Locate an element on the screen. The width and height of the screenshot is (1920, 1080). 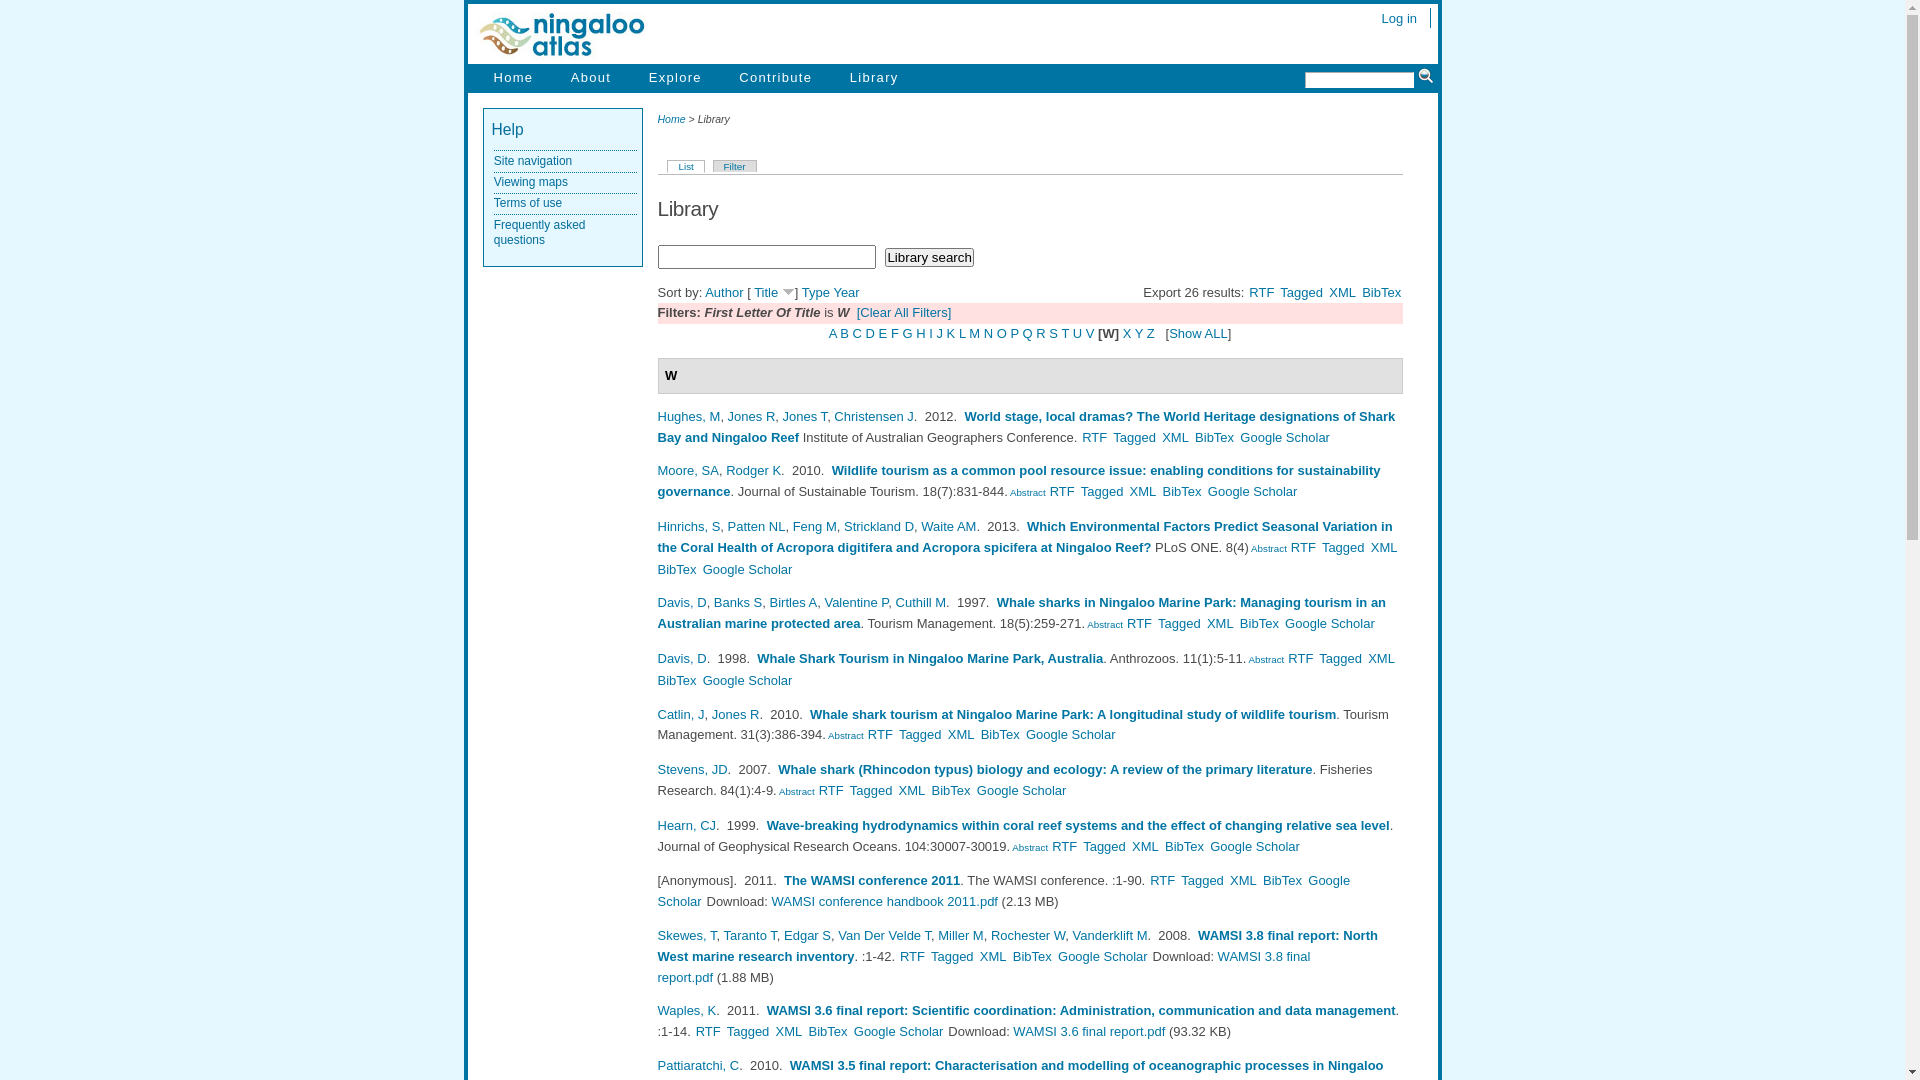
RTF is located at coordinates (1262, 292).